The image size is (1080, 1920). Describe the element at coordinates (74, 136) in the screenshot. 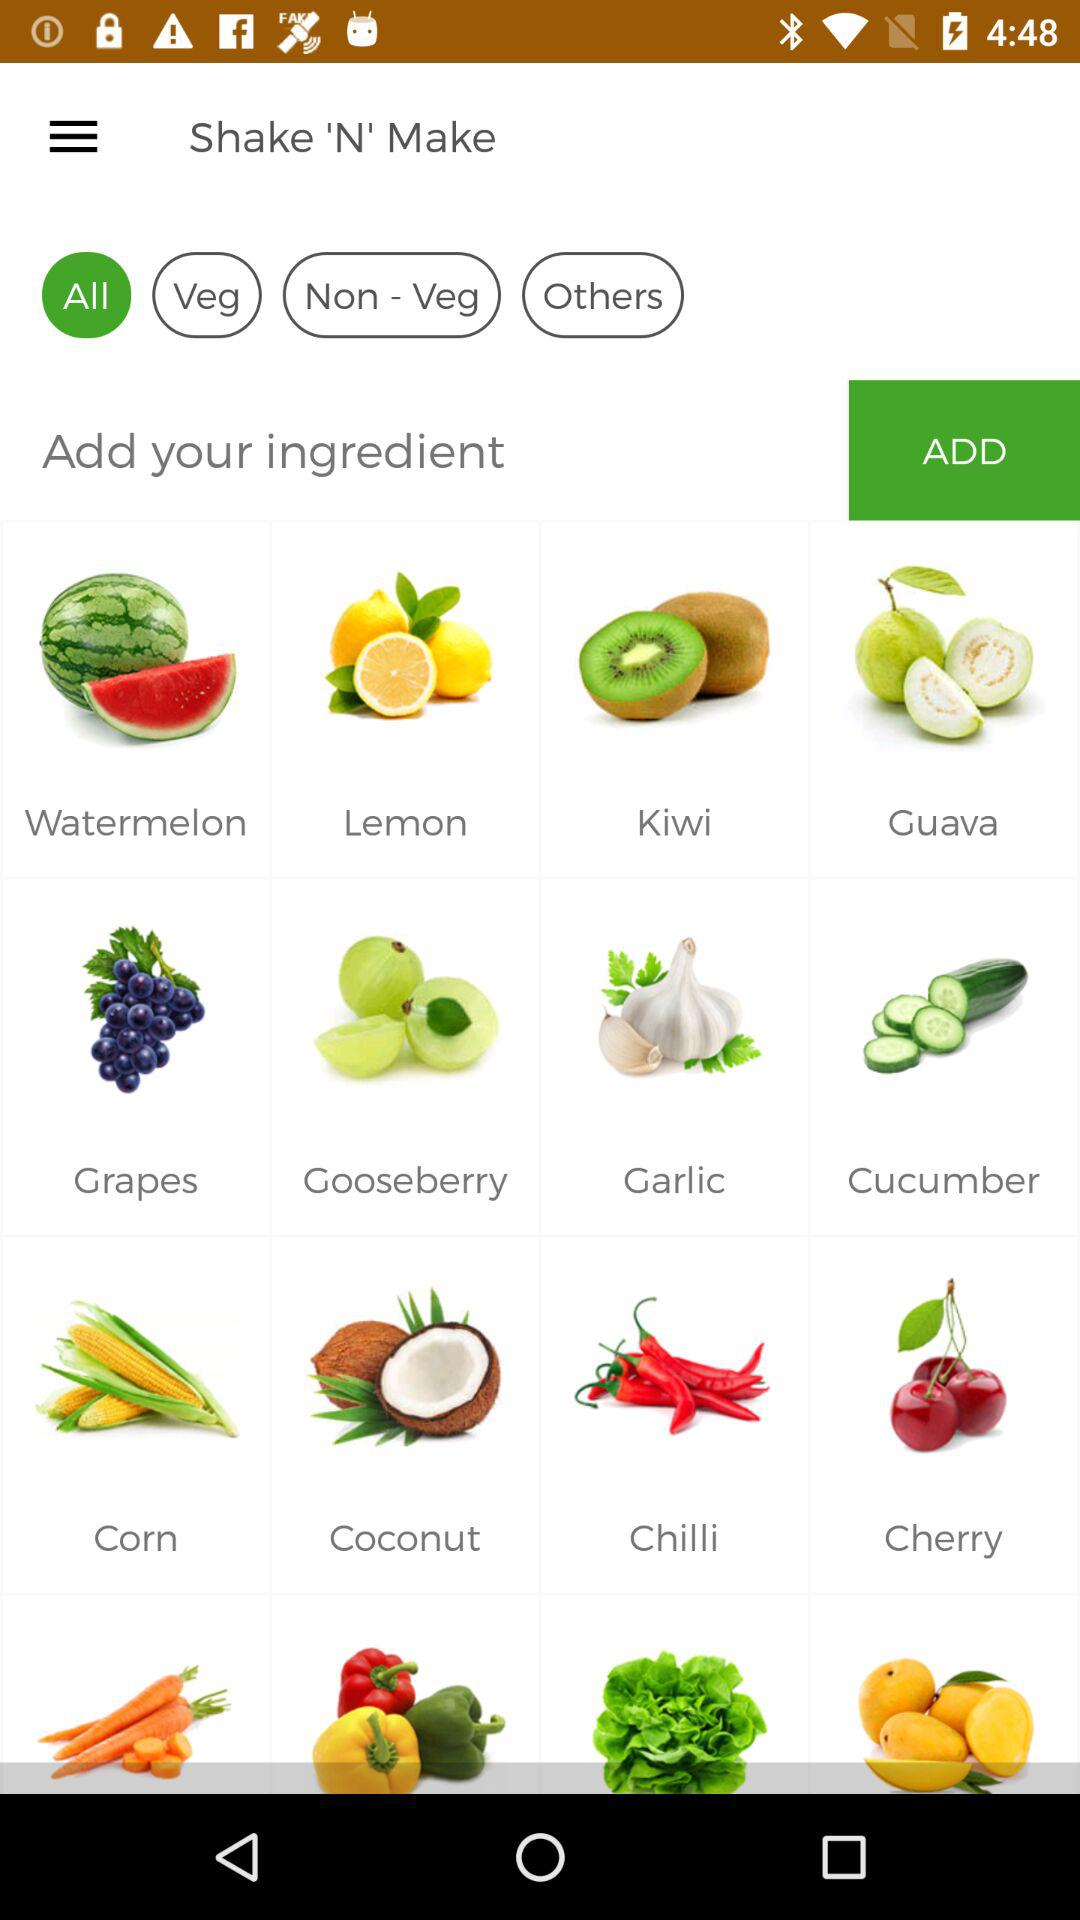

I see `open options tab` at that location.